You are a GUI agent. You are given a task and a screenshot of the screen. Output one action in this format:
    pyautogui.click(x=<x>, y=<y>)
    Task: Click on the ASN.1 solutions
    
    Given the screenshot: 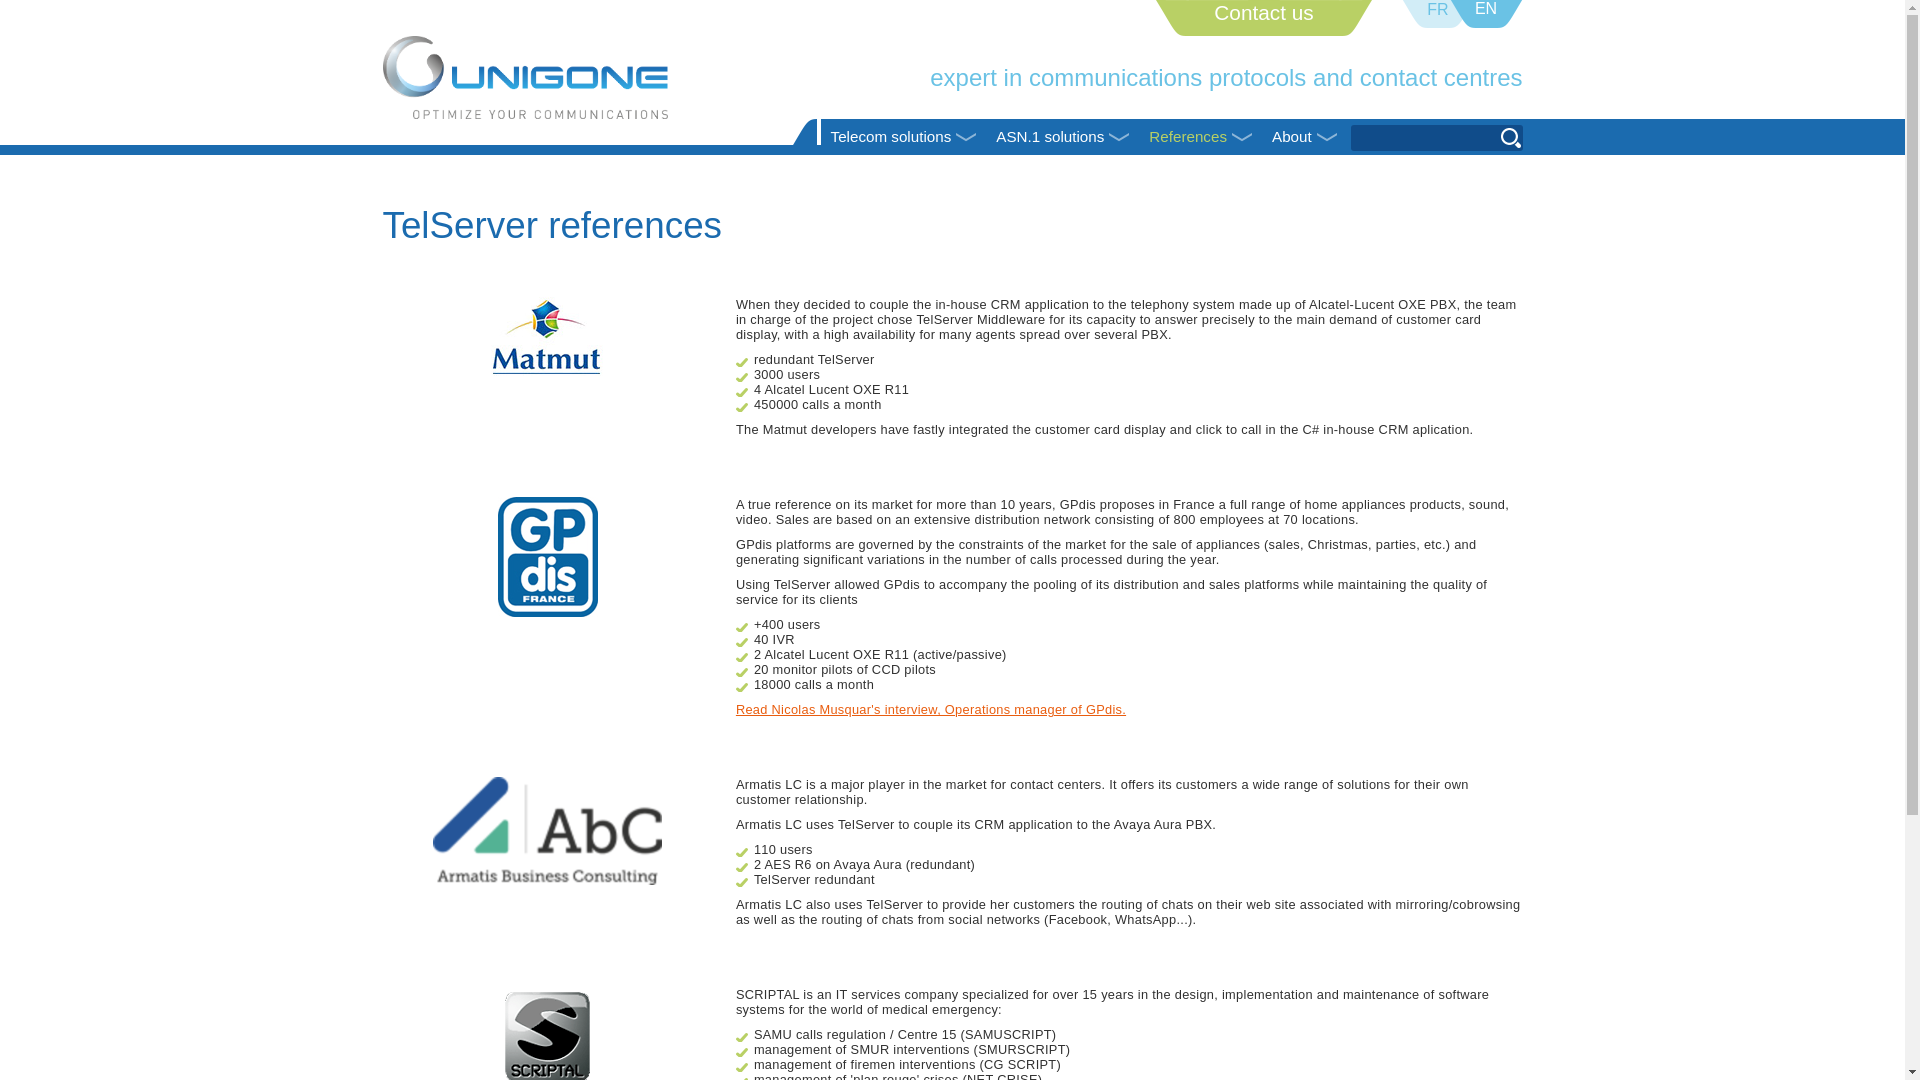 What is the action you would take?
    pyautogui.click(x=1062, y=136)
    